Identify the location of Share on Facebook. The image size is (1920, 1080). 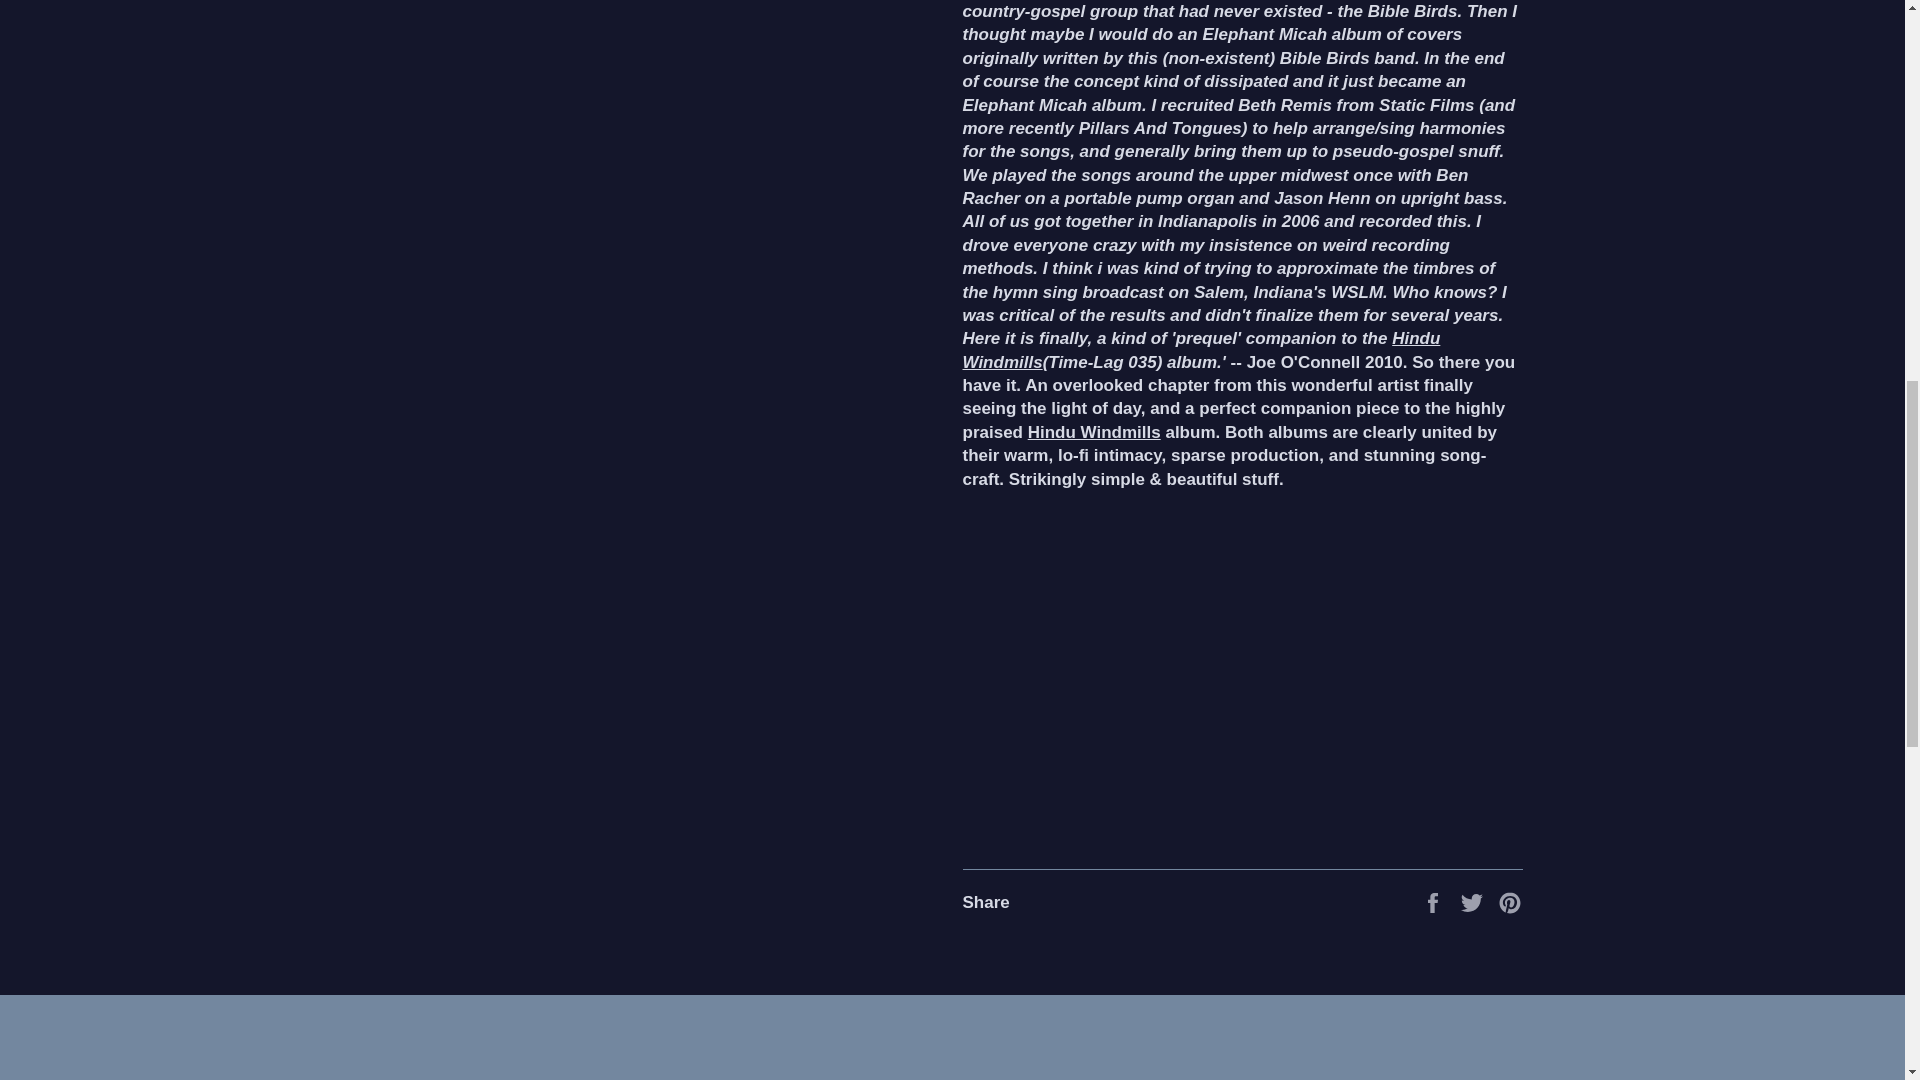
(1434, 902).